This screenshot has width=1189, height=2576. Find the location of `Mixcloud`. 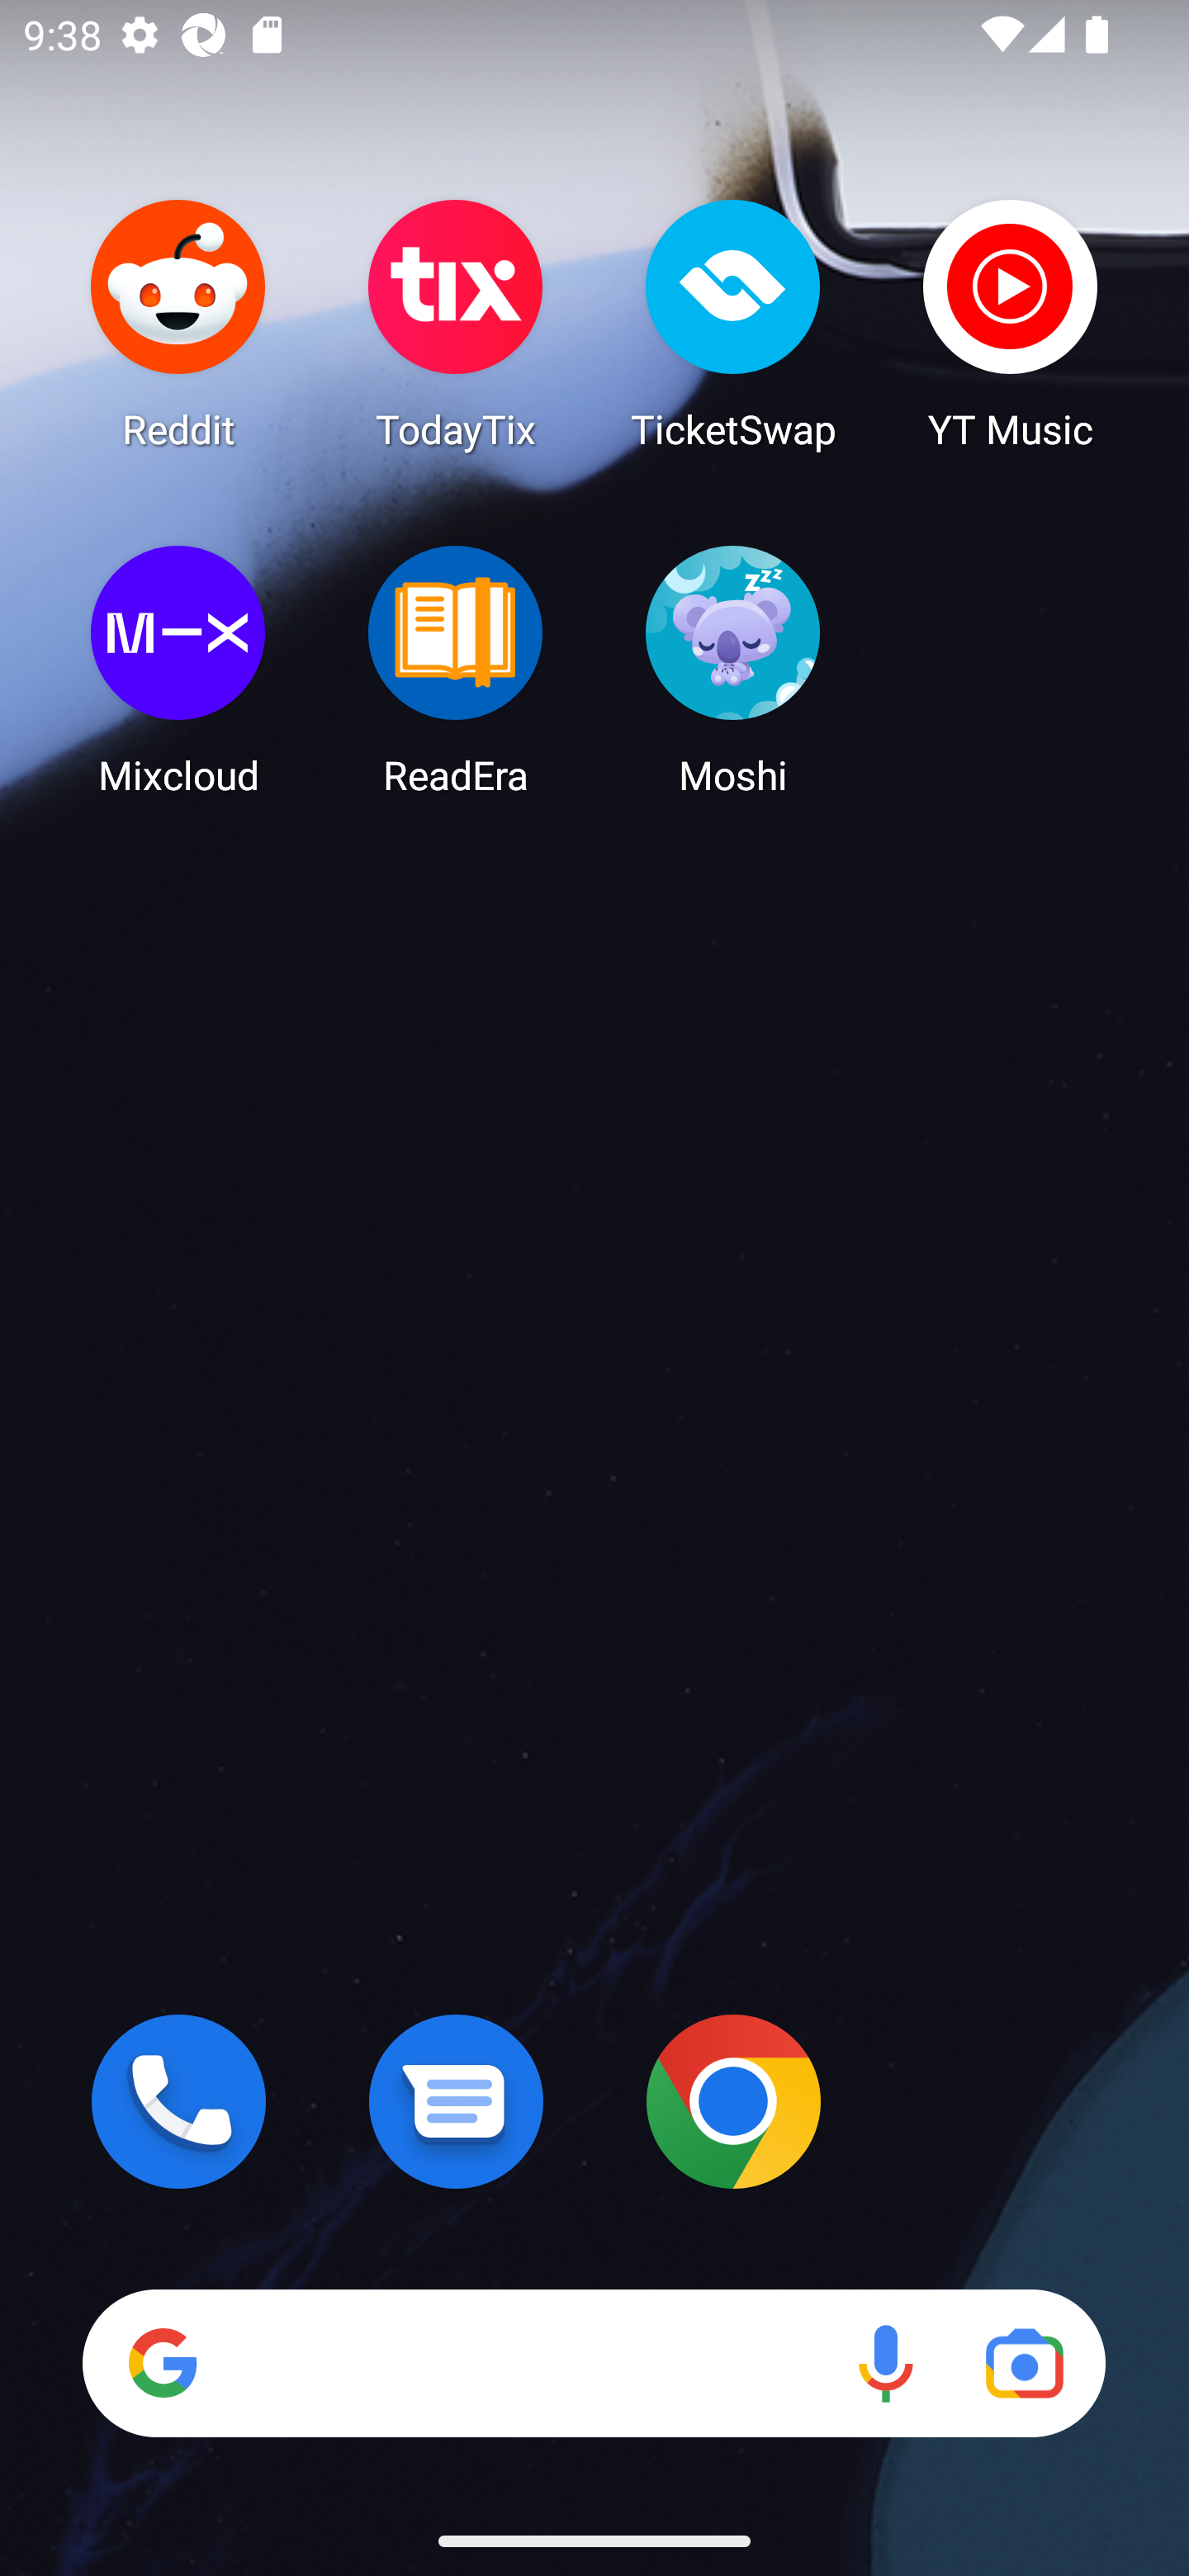

Mixcloud is located at coordinates (178, 670).